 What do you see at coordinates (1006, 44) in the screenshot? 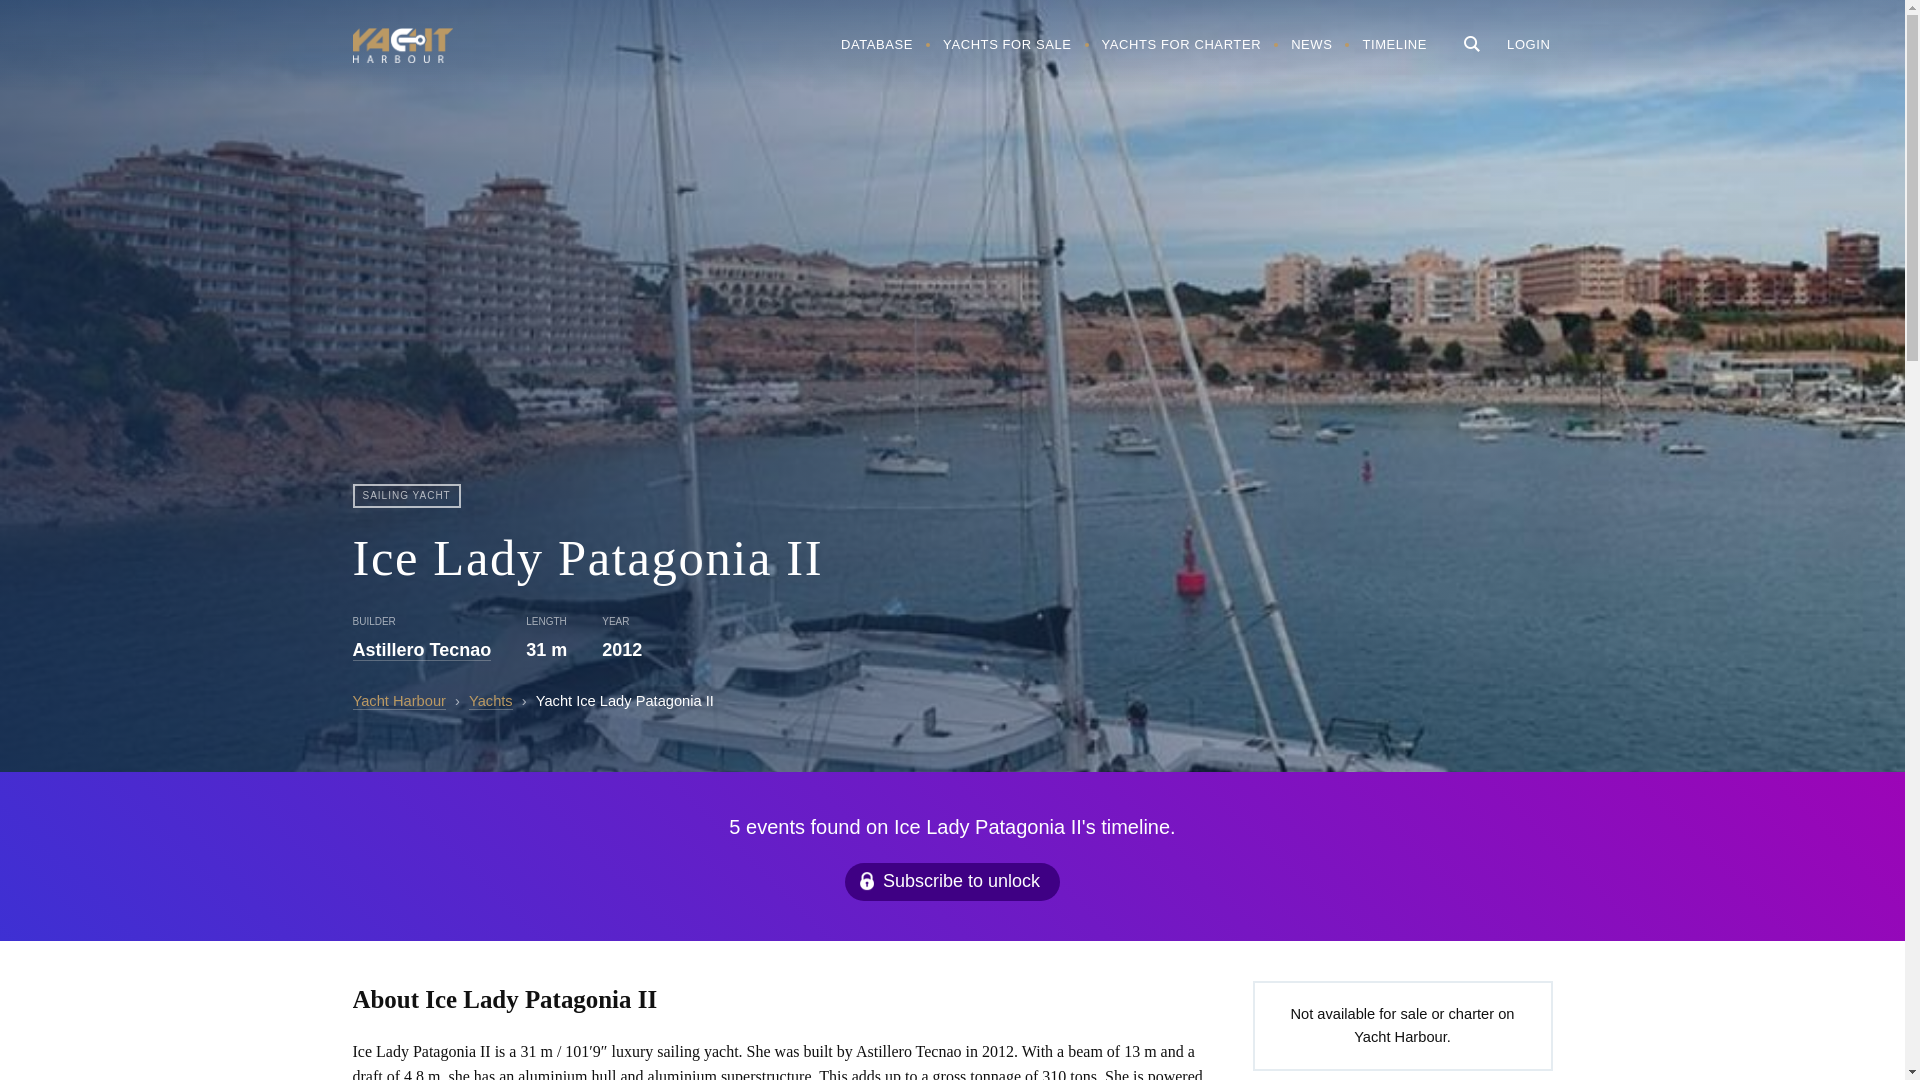
I see `YACHTS FOR SALE` at bounding box center [1006, 44].